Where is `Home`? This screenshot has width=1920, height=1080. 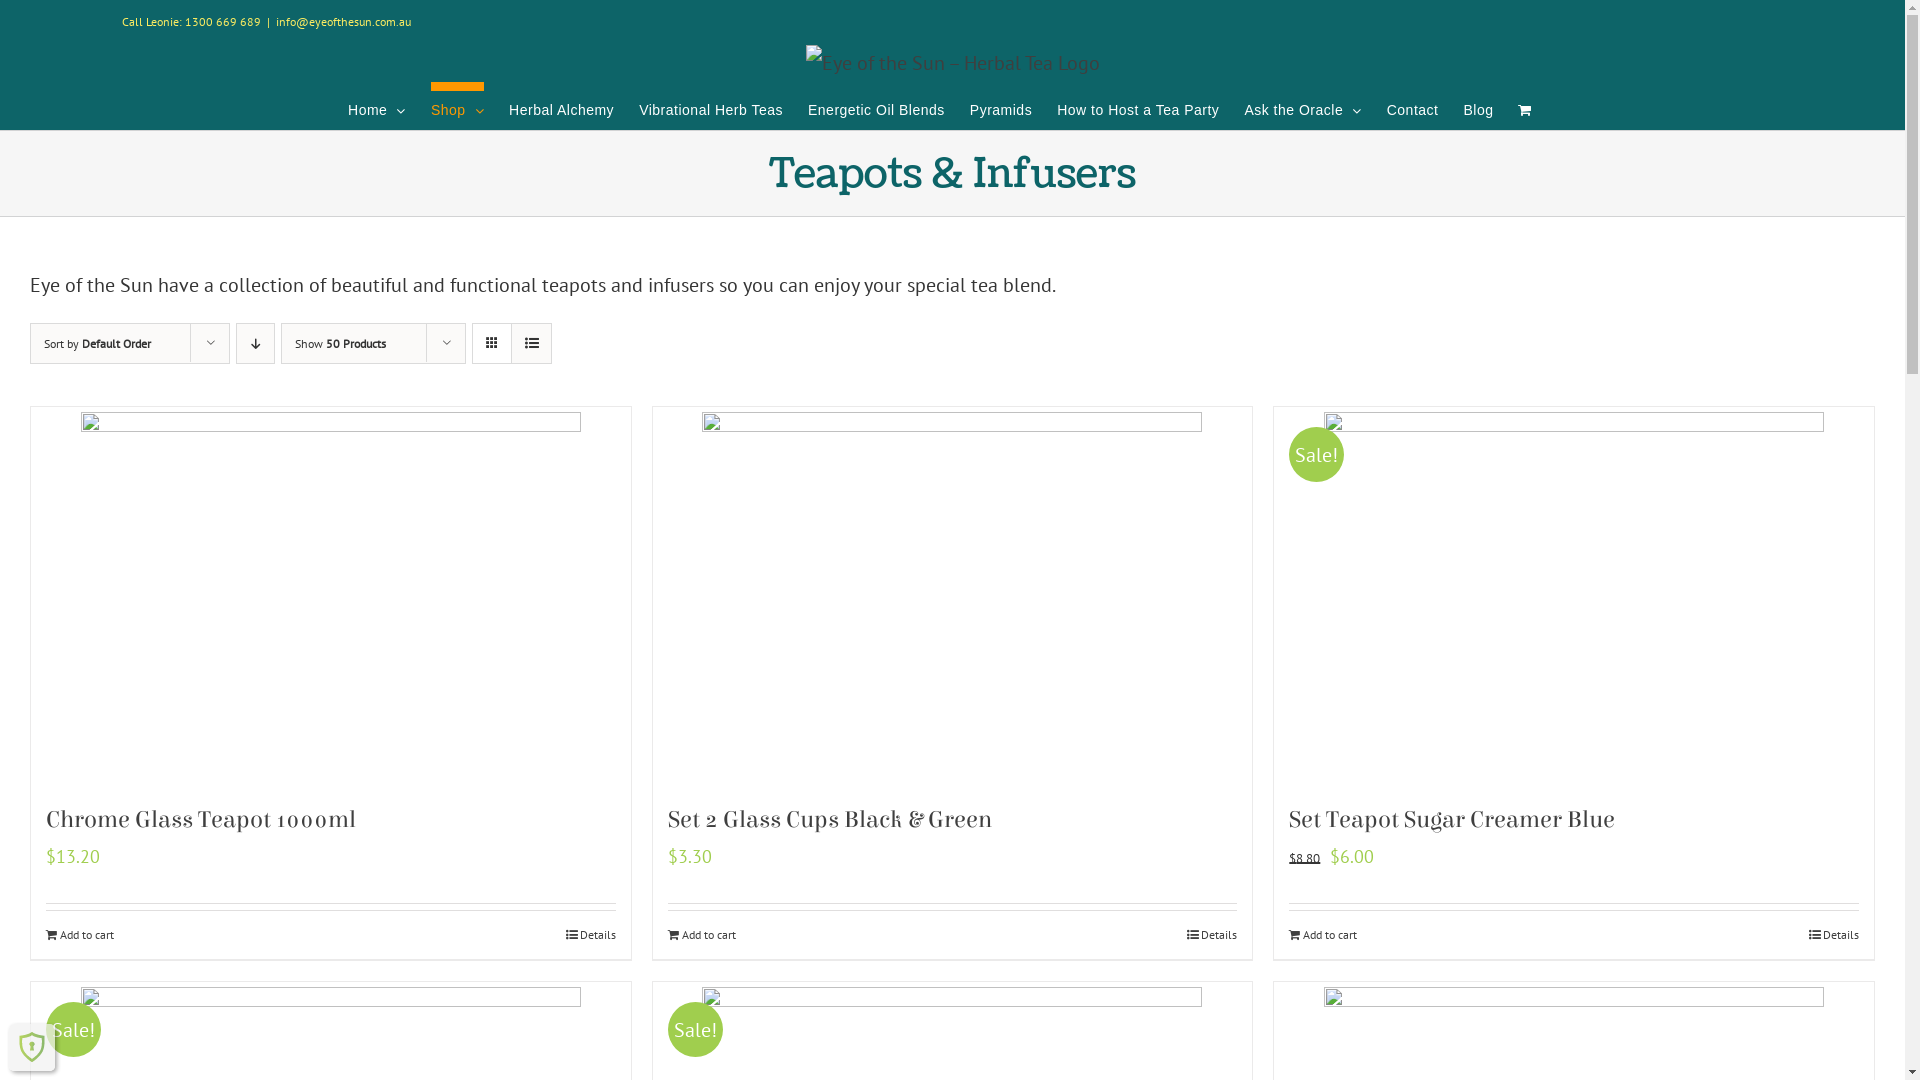
Home is located at coordinates (377, 106).